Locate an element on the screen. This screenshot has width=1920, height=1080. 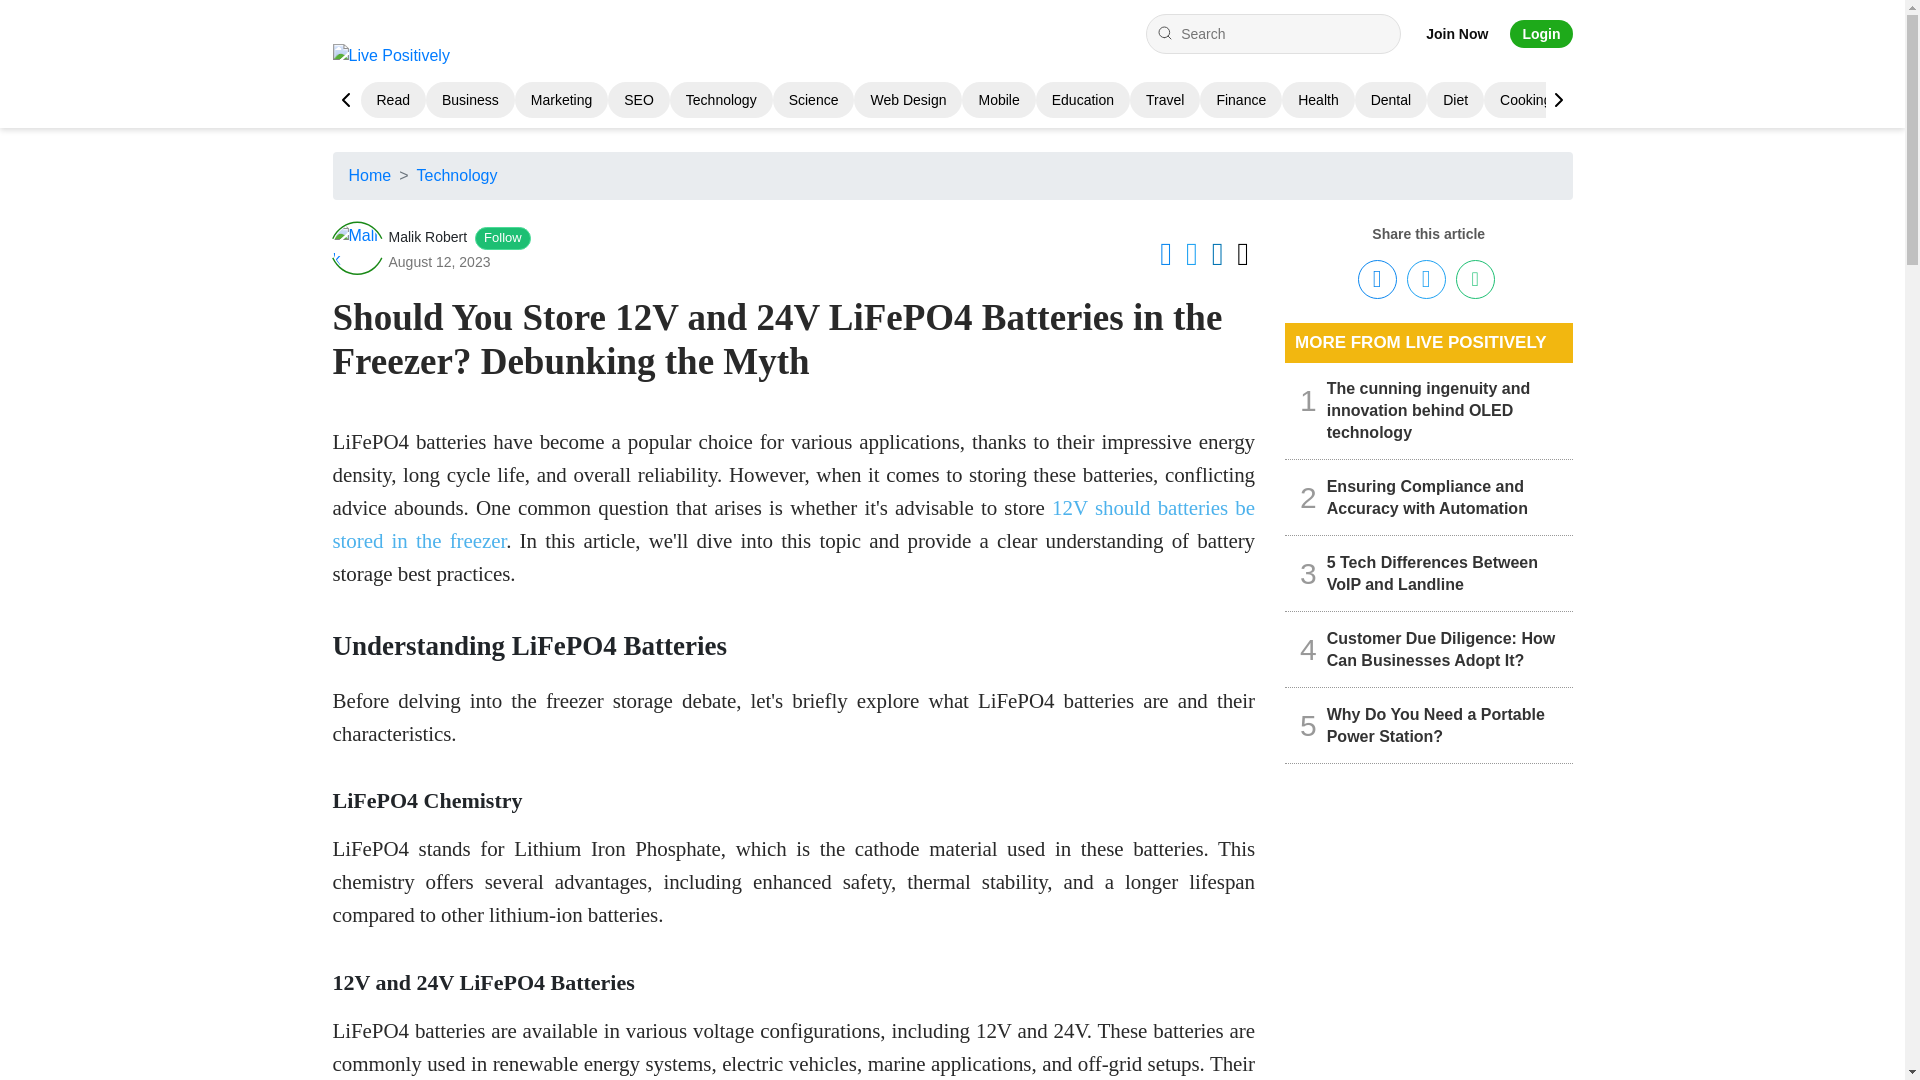
Business is located at coordinates (470, 100).